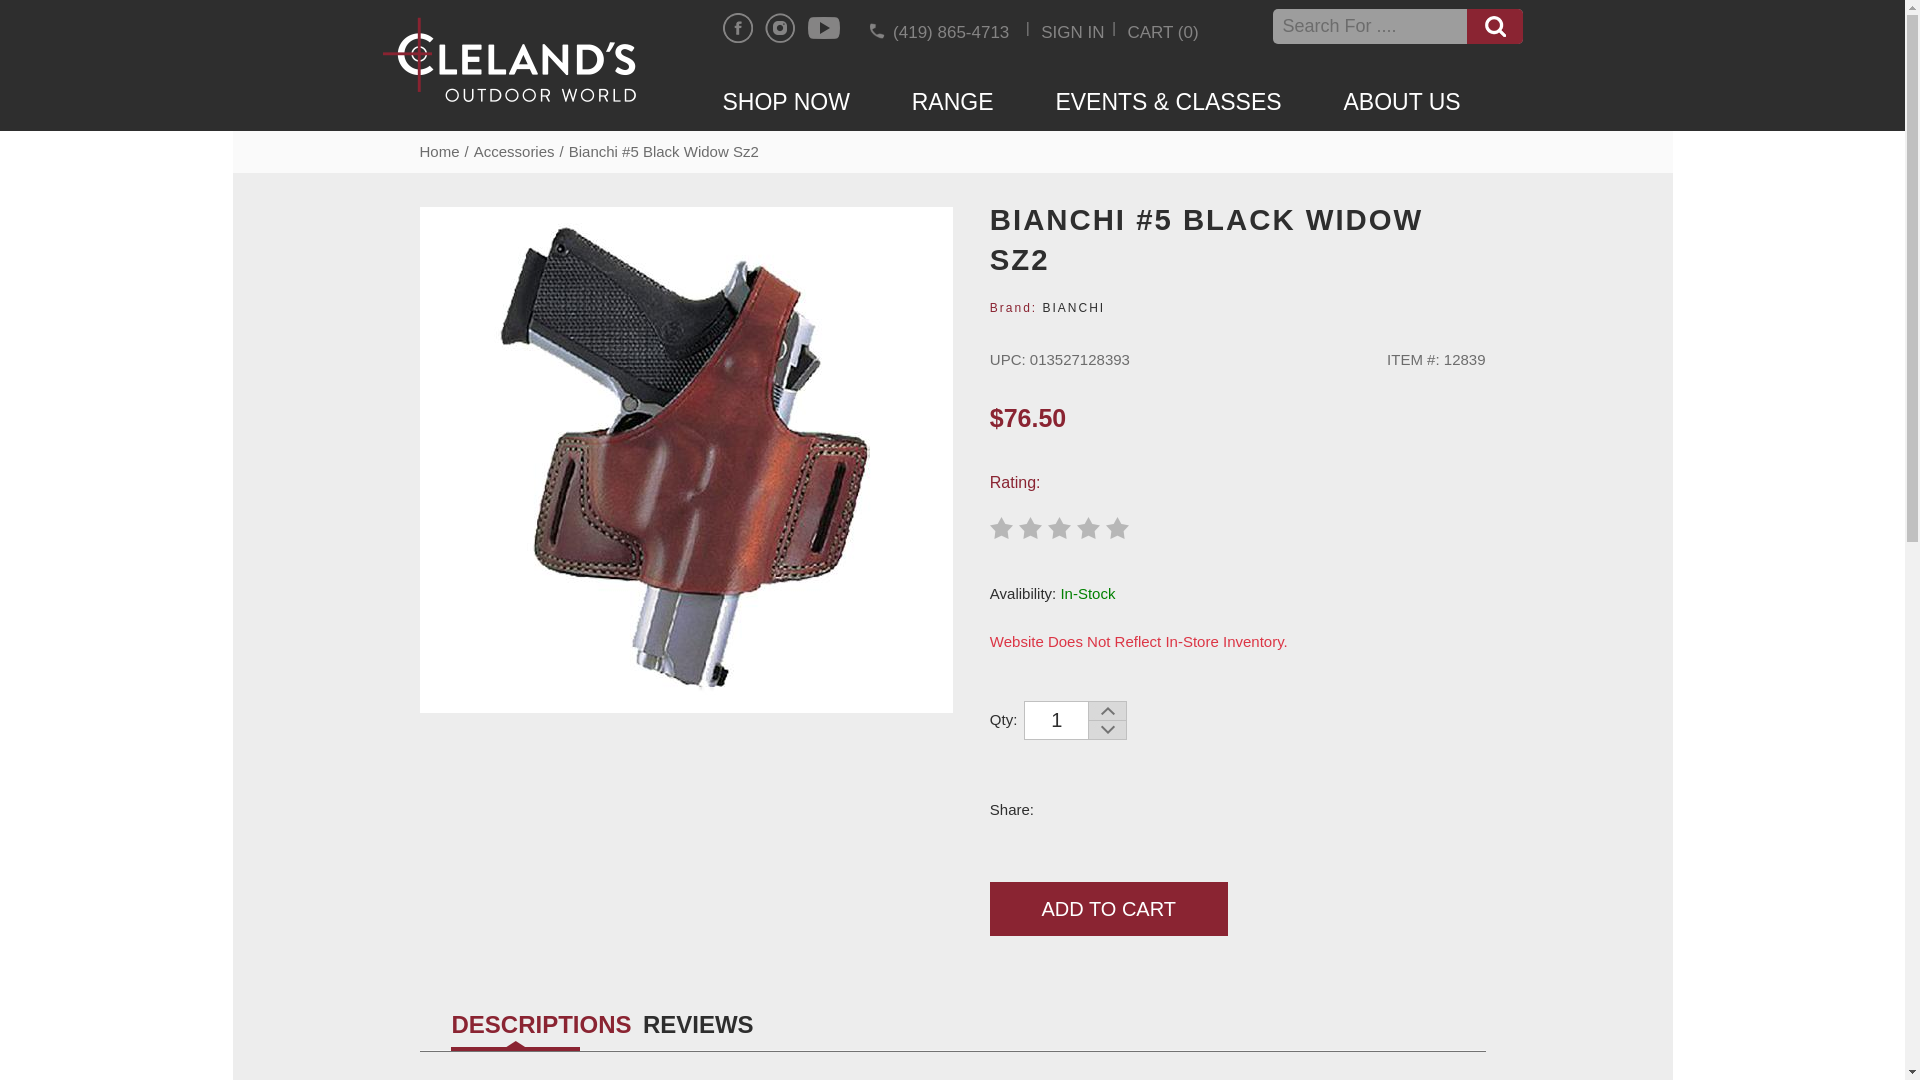 The height and width of the screenshot is (1080, 1920). Describe the element at coordinates (514, 150) in the screenshot. I see `Accessories` at that location.